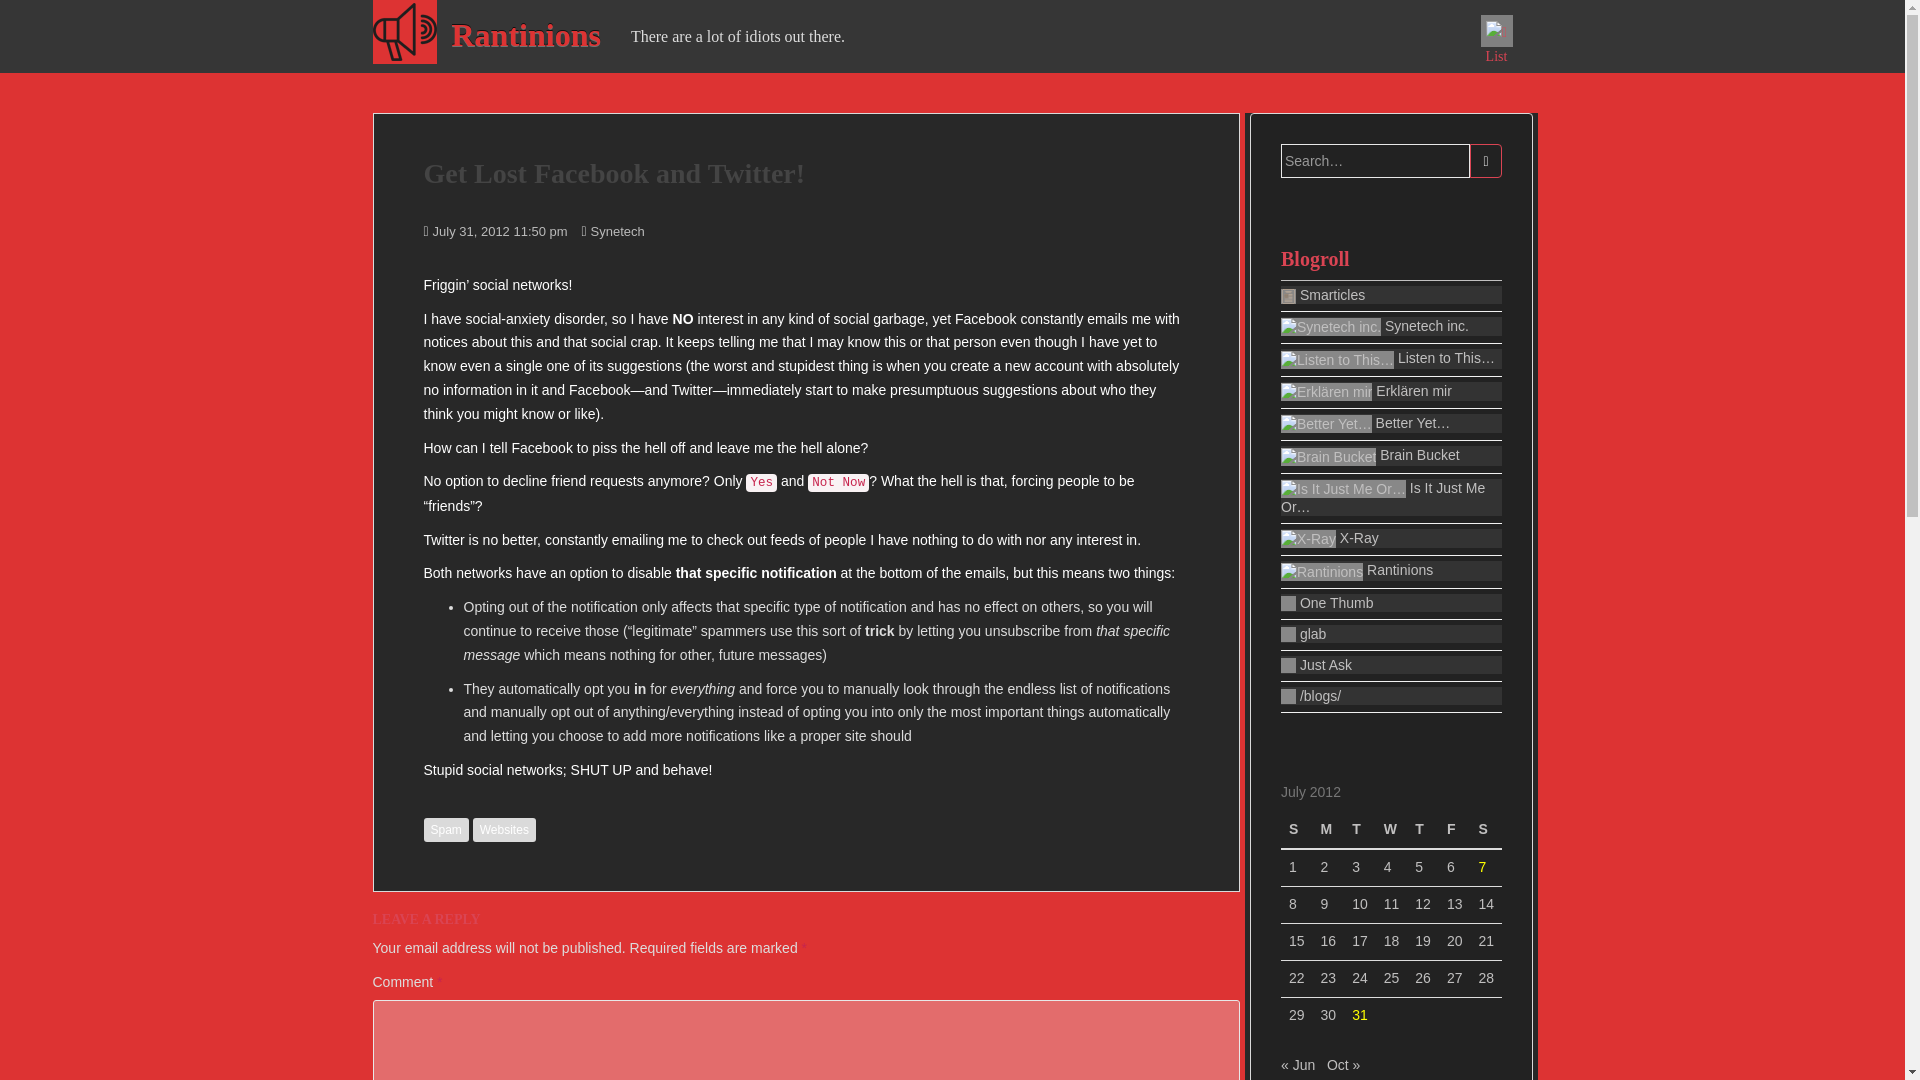  I want to click on Rantinions, so click(1390, 570).